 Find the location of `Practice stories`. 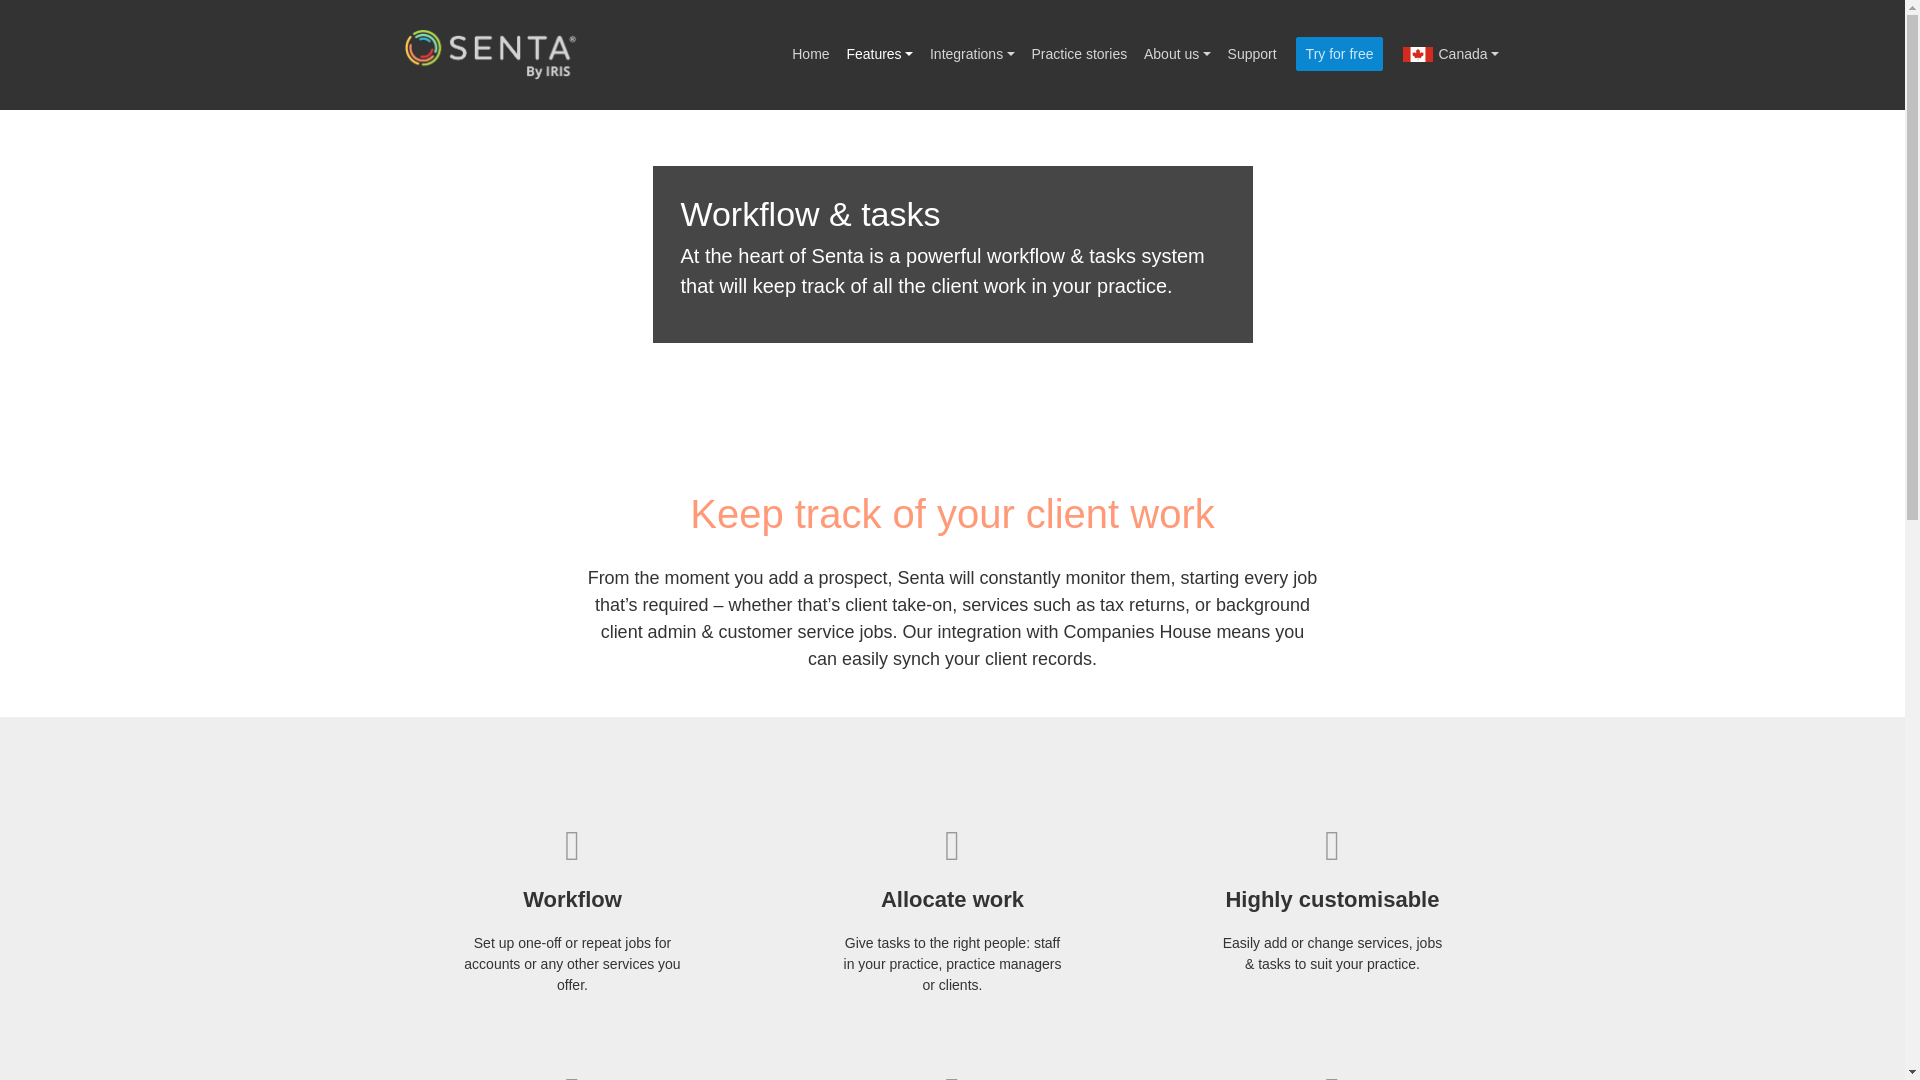

Practice stories is located at coordinates (1078, 54).